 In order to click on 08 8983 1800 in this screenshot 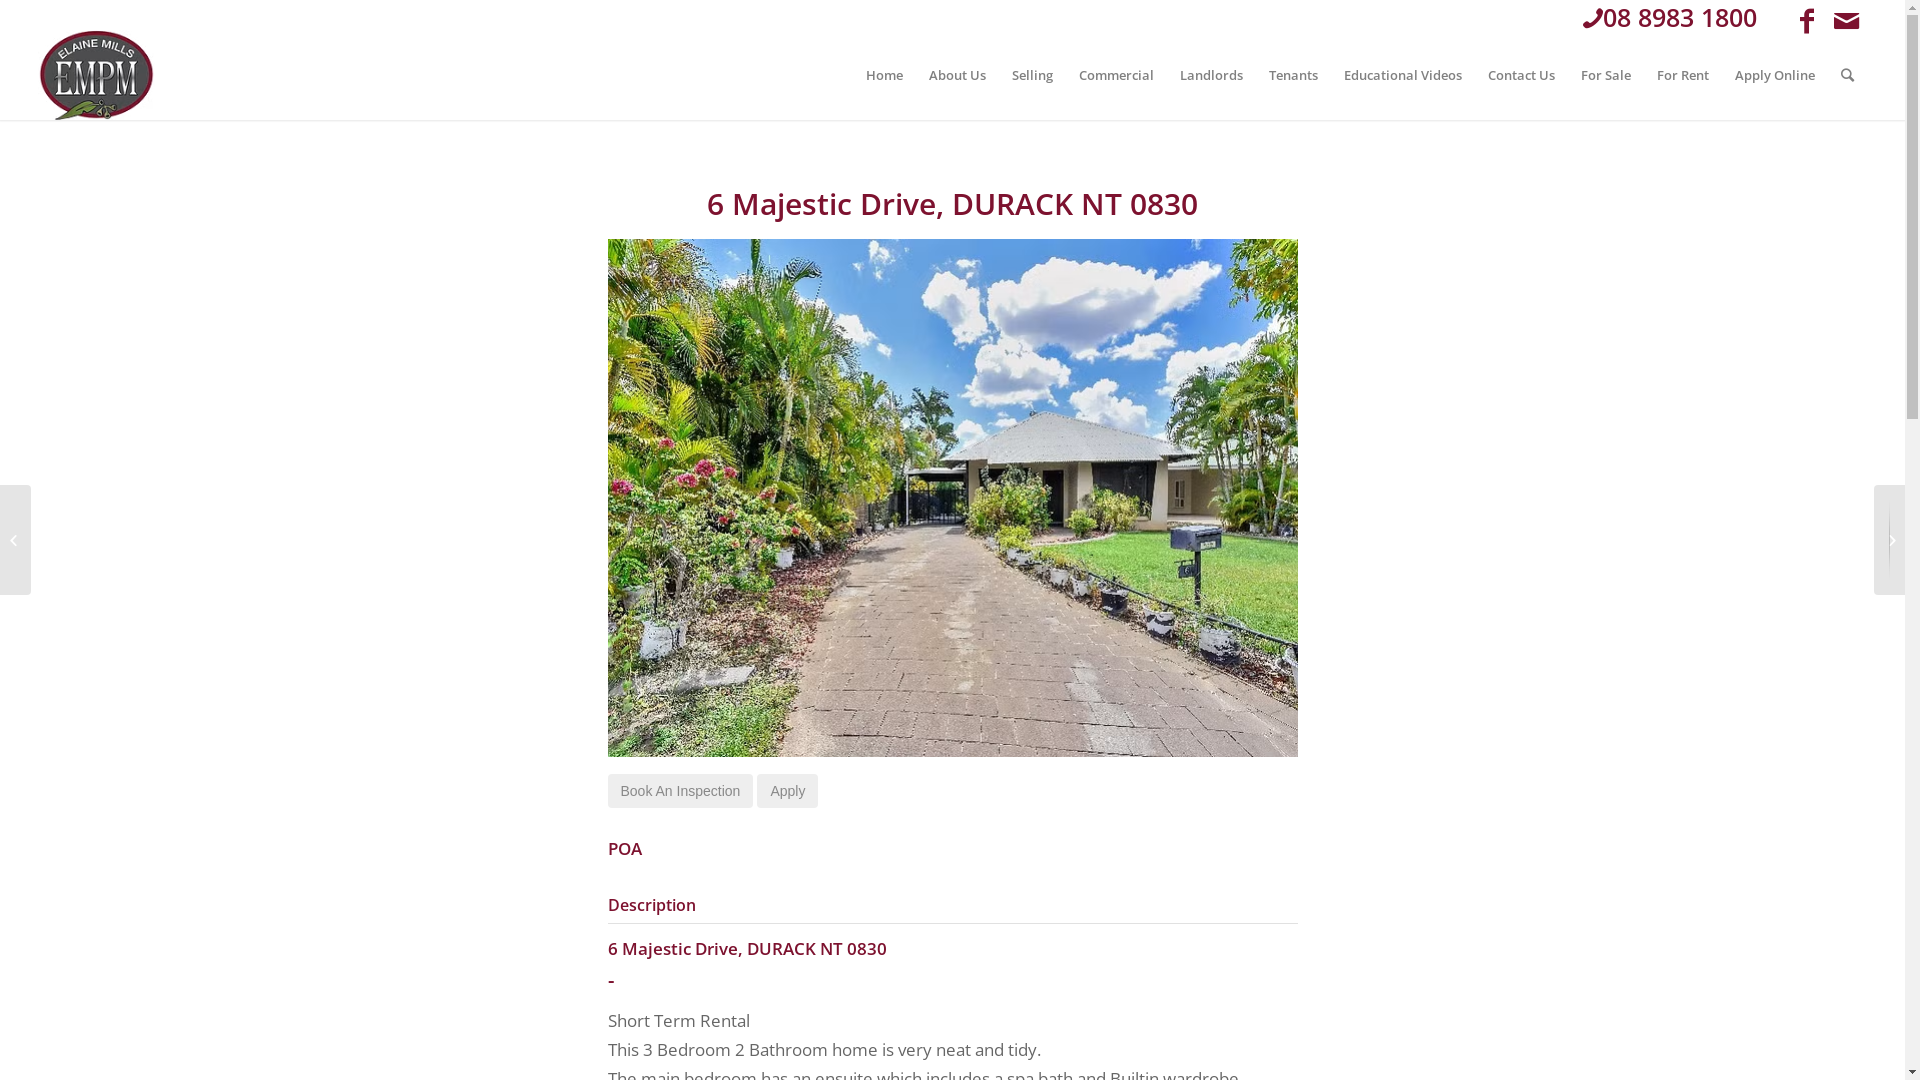, I will do `click(1670, 17)`.